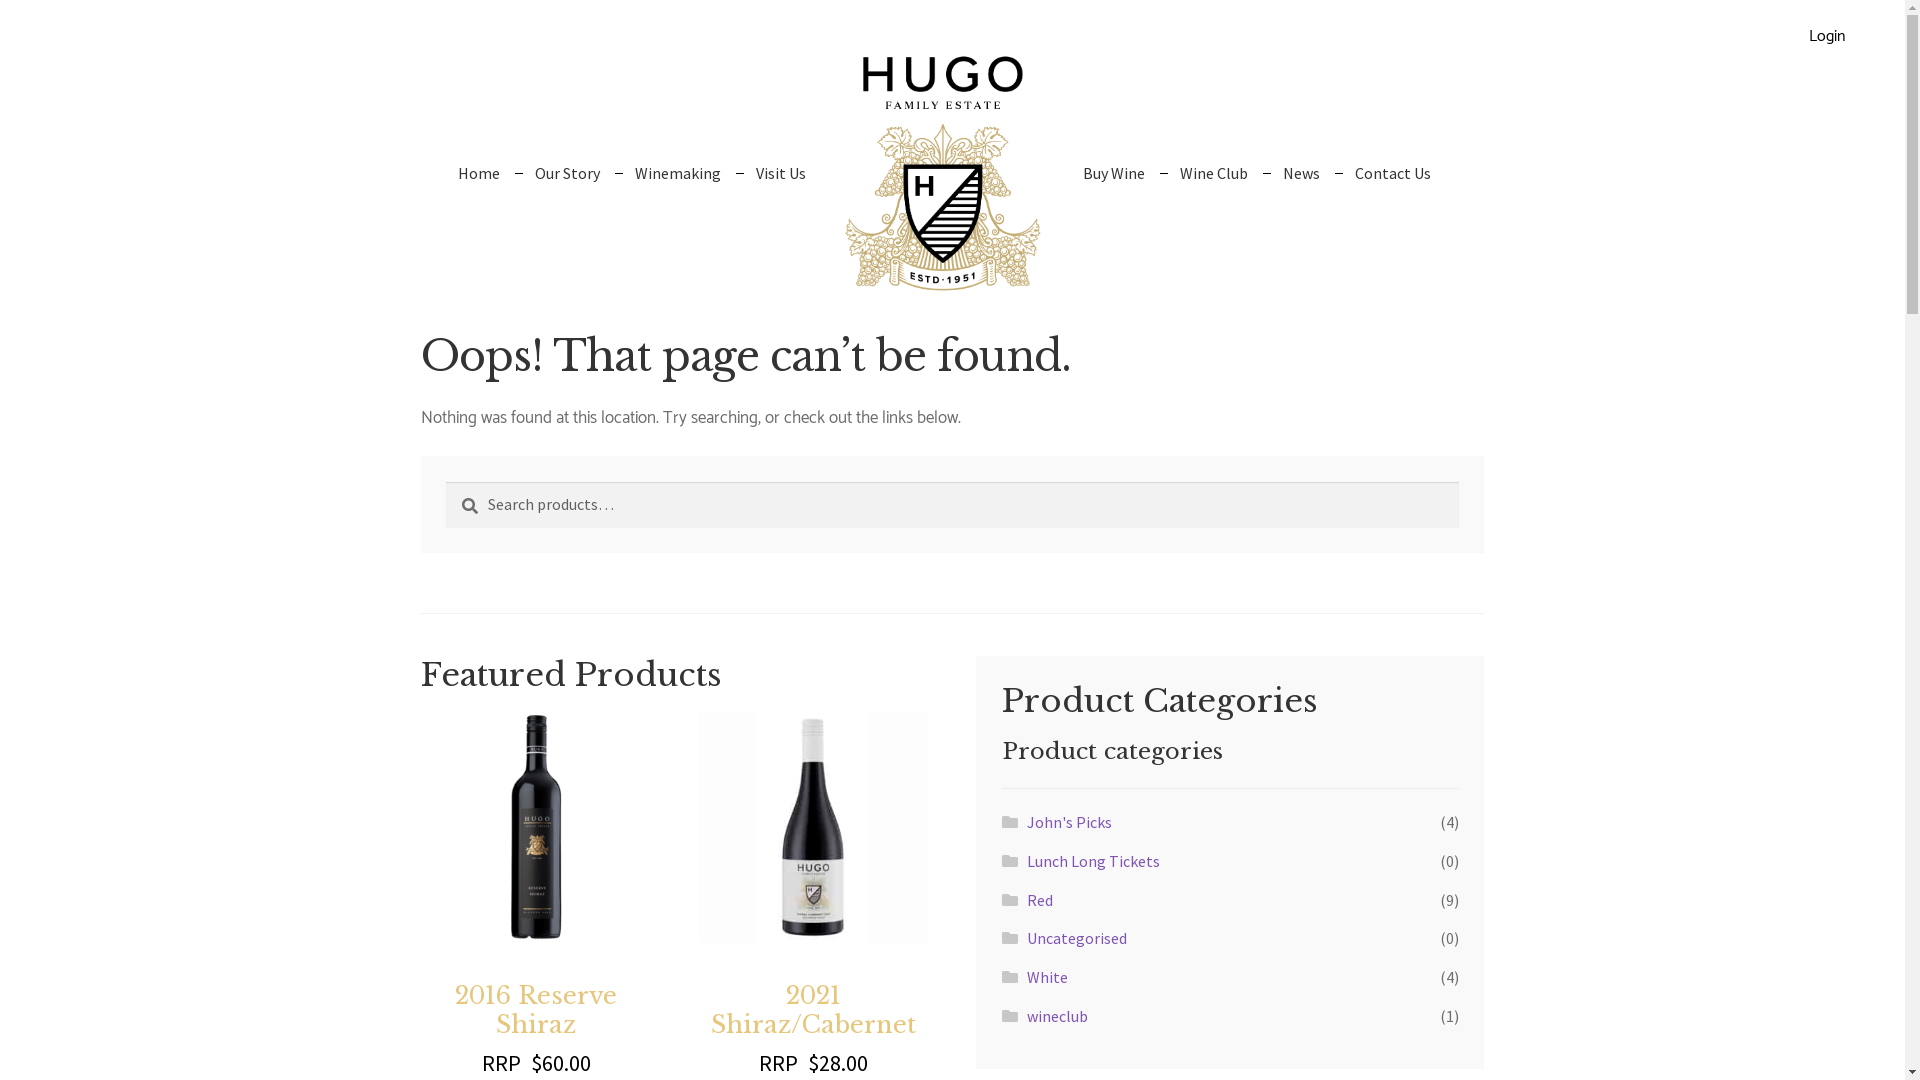  I want to click on Home, so click(479, 187).